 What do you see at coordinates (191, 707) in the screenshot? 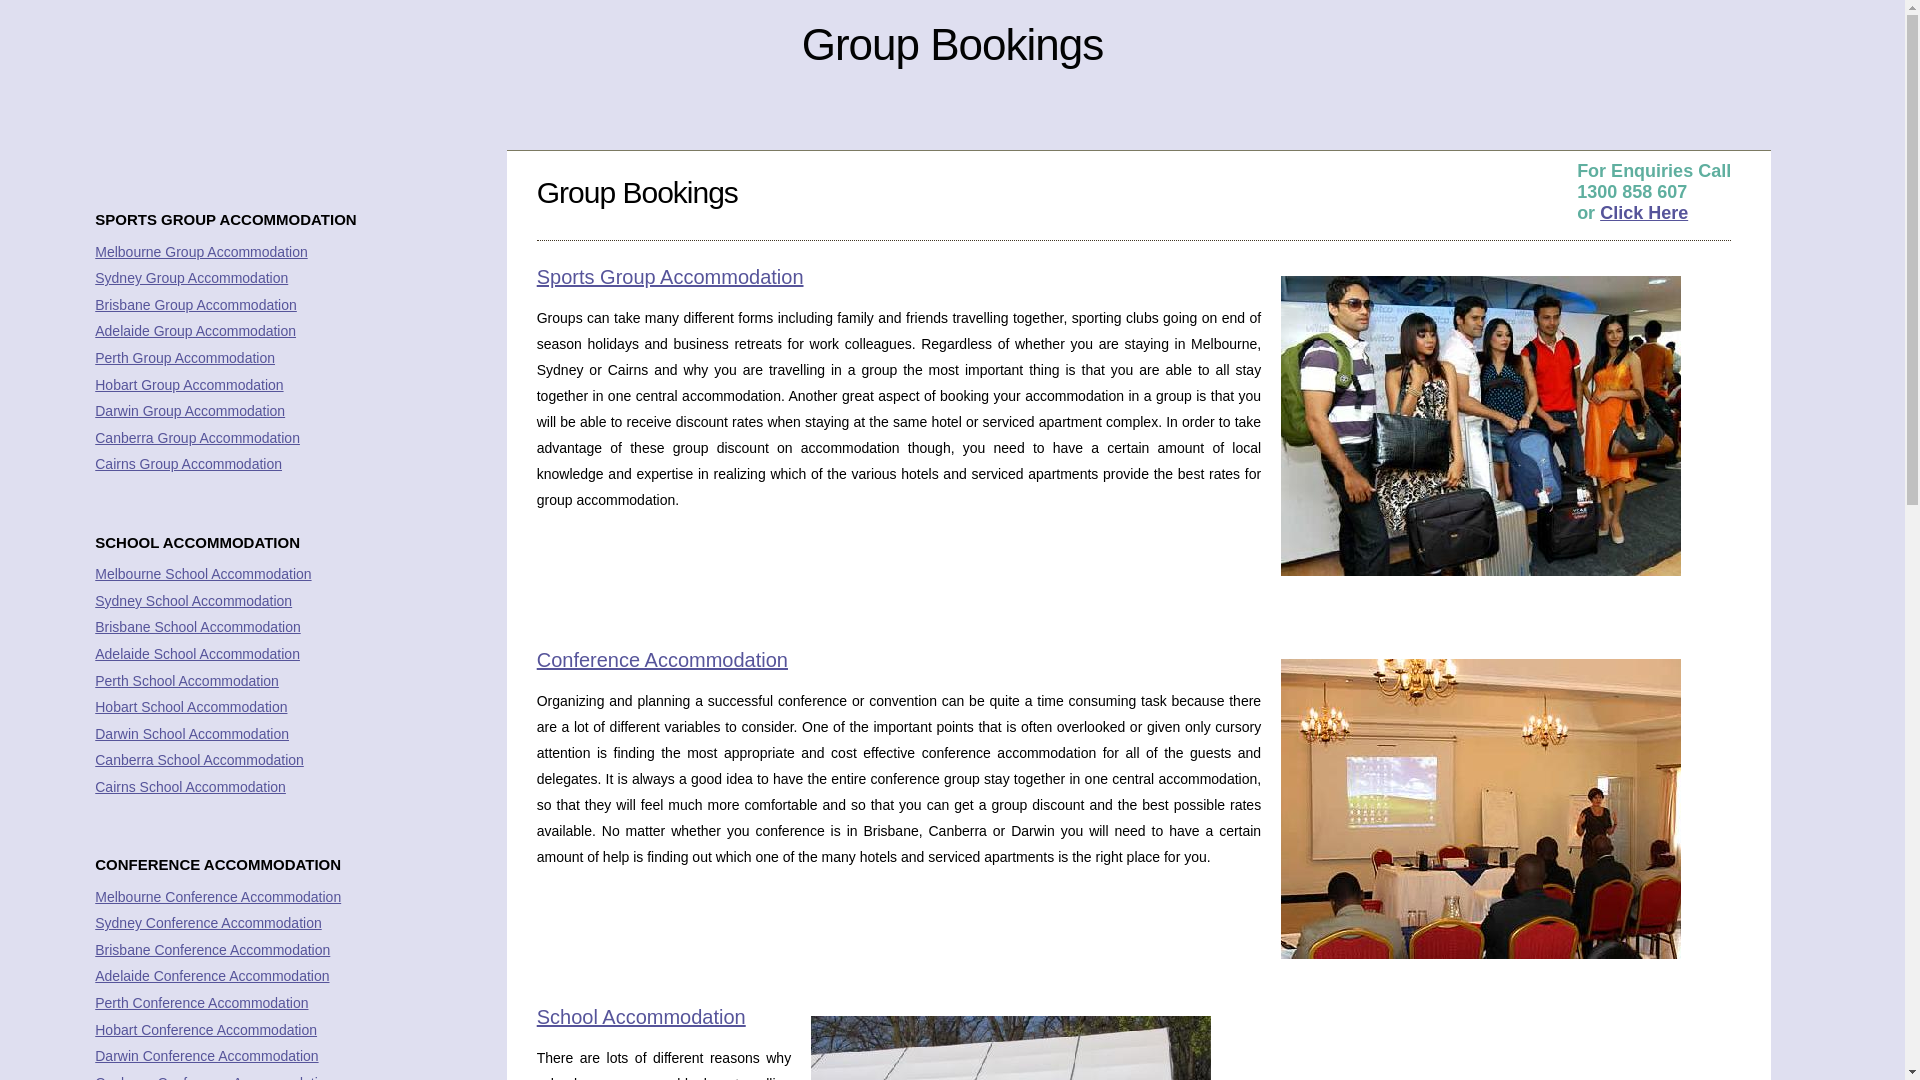
I see `Hobart School Accommodation` at bounding box center [191, 707].